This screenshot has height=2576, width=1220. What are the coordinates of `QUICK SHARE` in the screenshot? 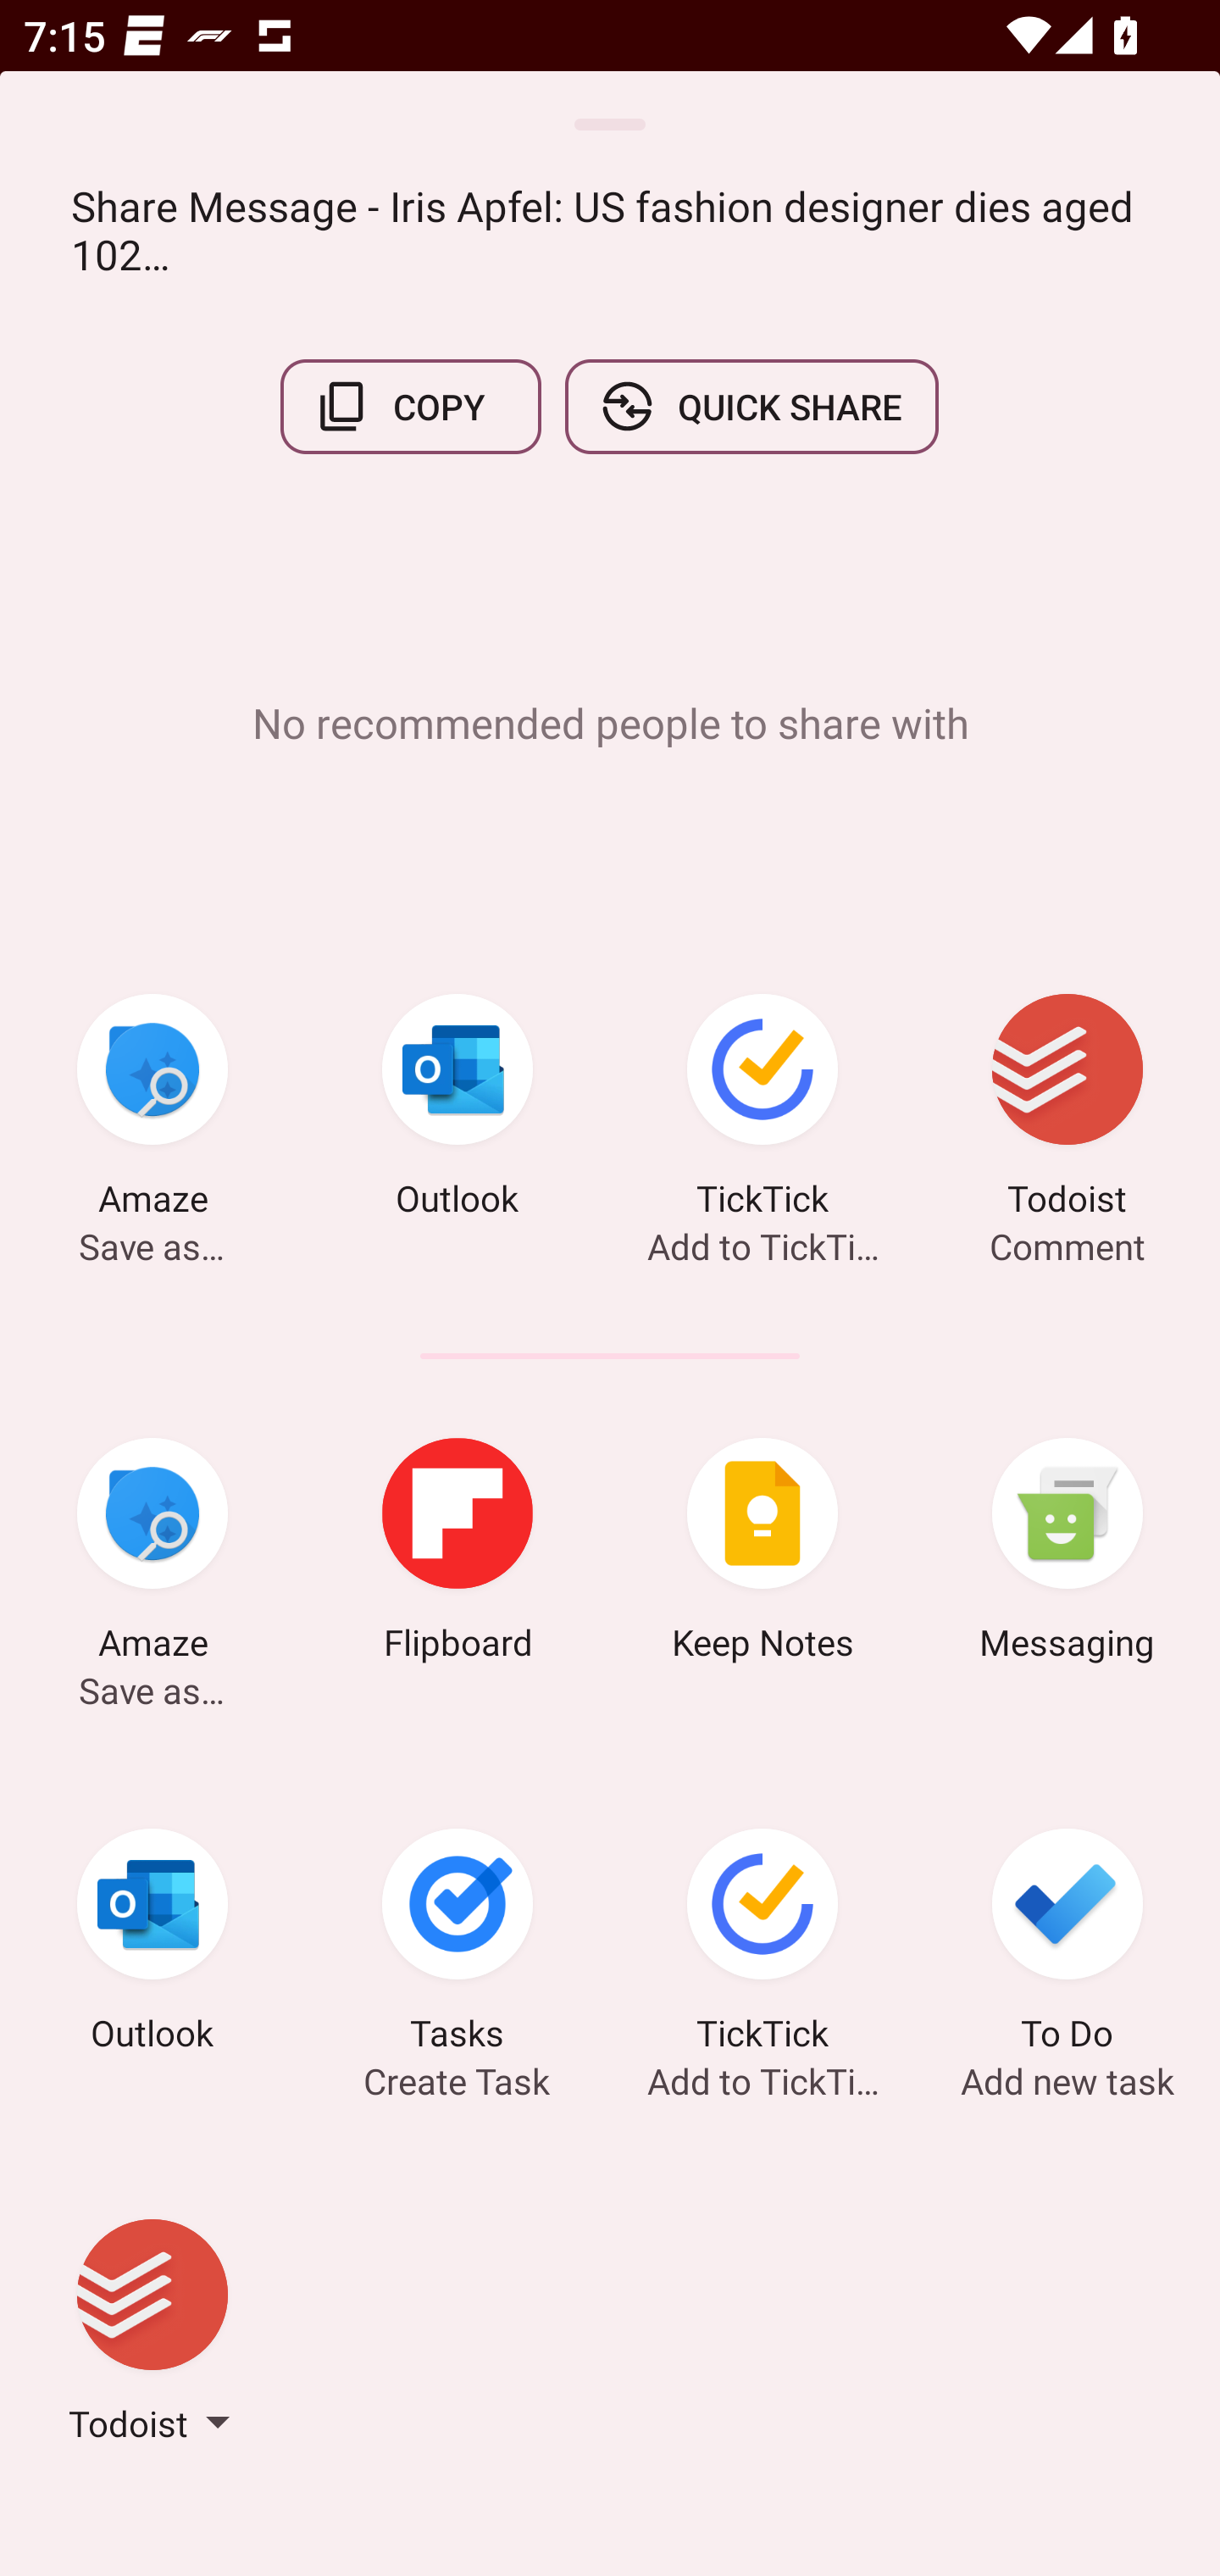 It's located at (751, 407).